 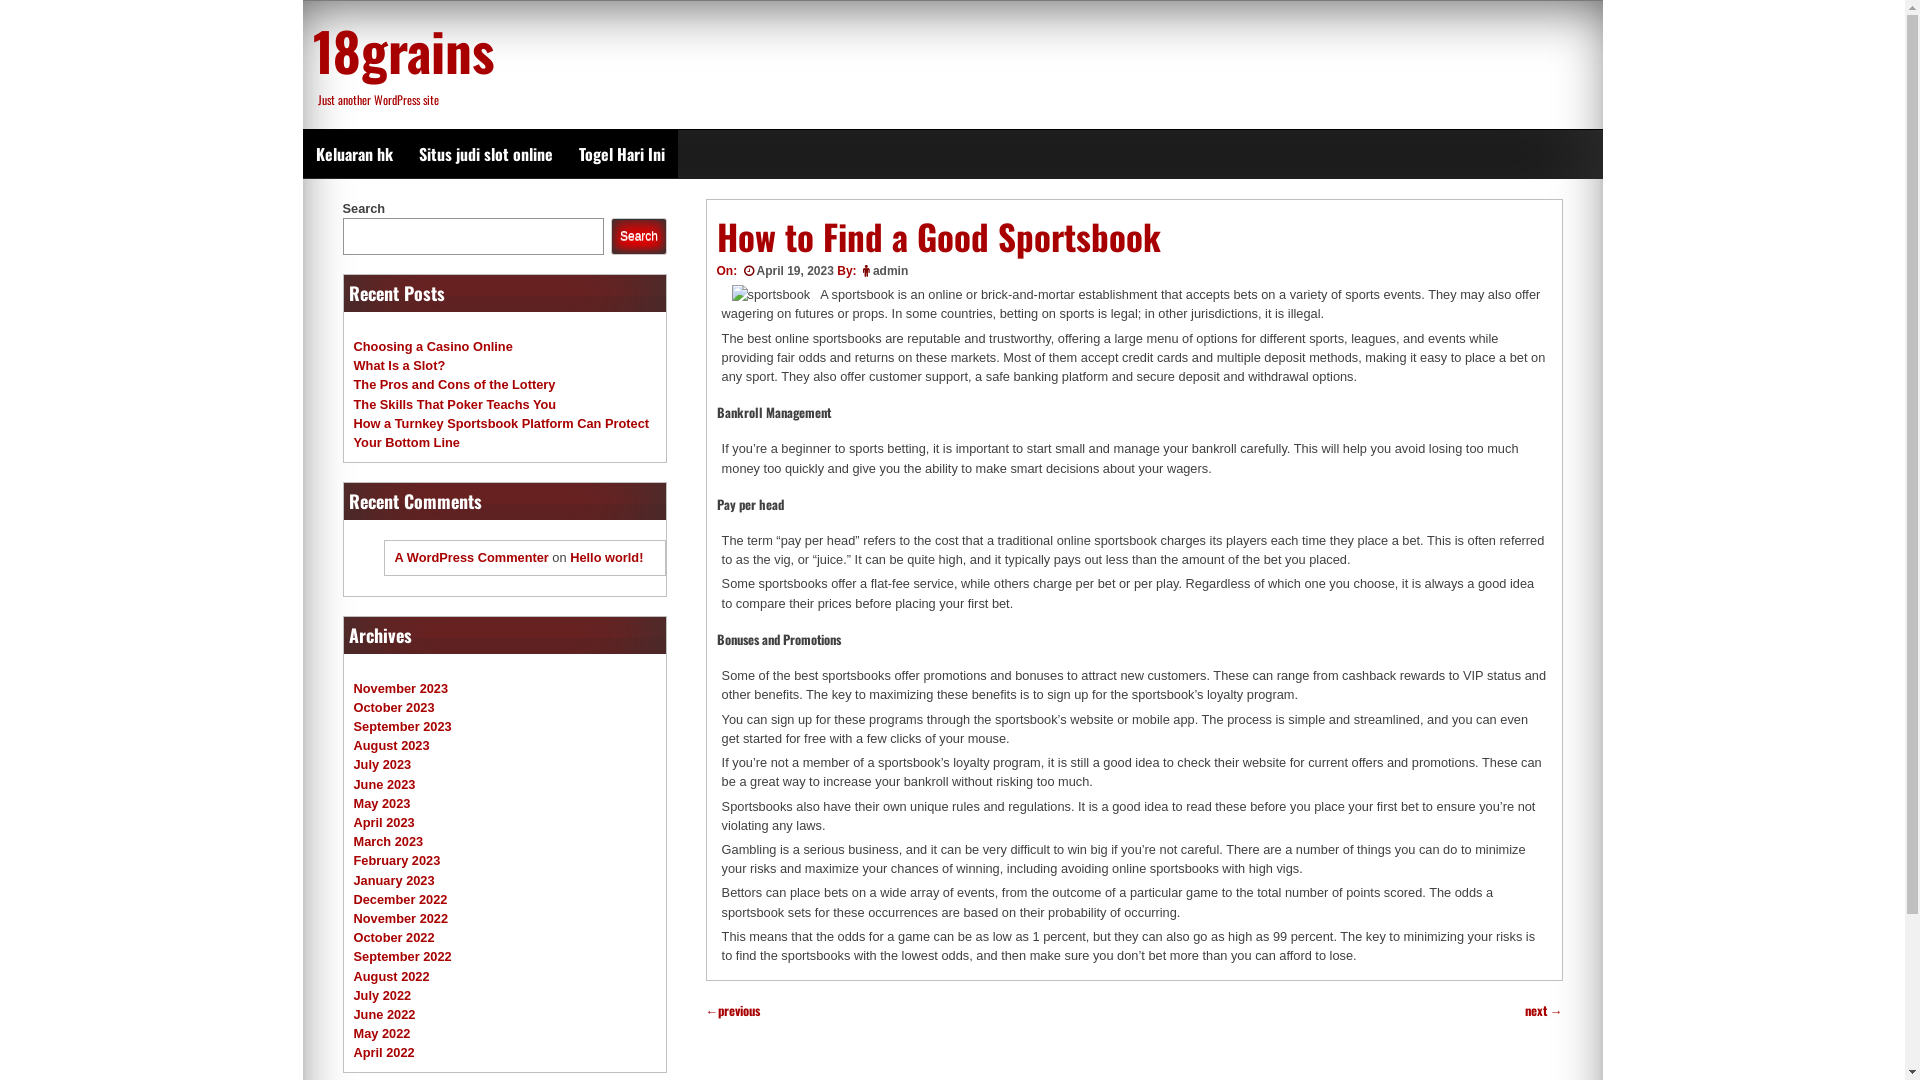 I want to click on December 2022, so click(x=401, y=900).